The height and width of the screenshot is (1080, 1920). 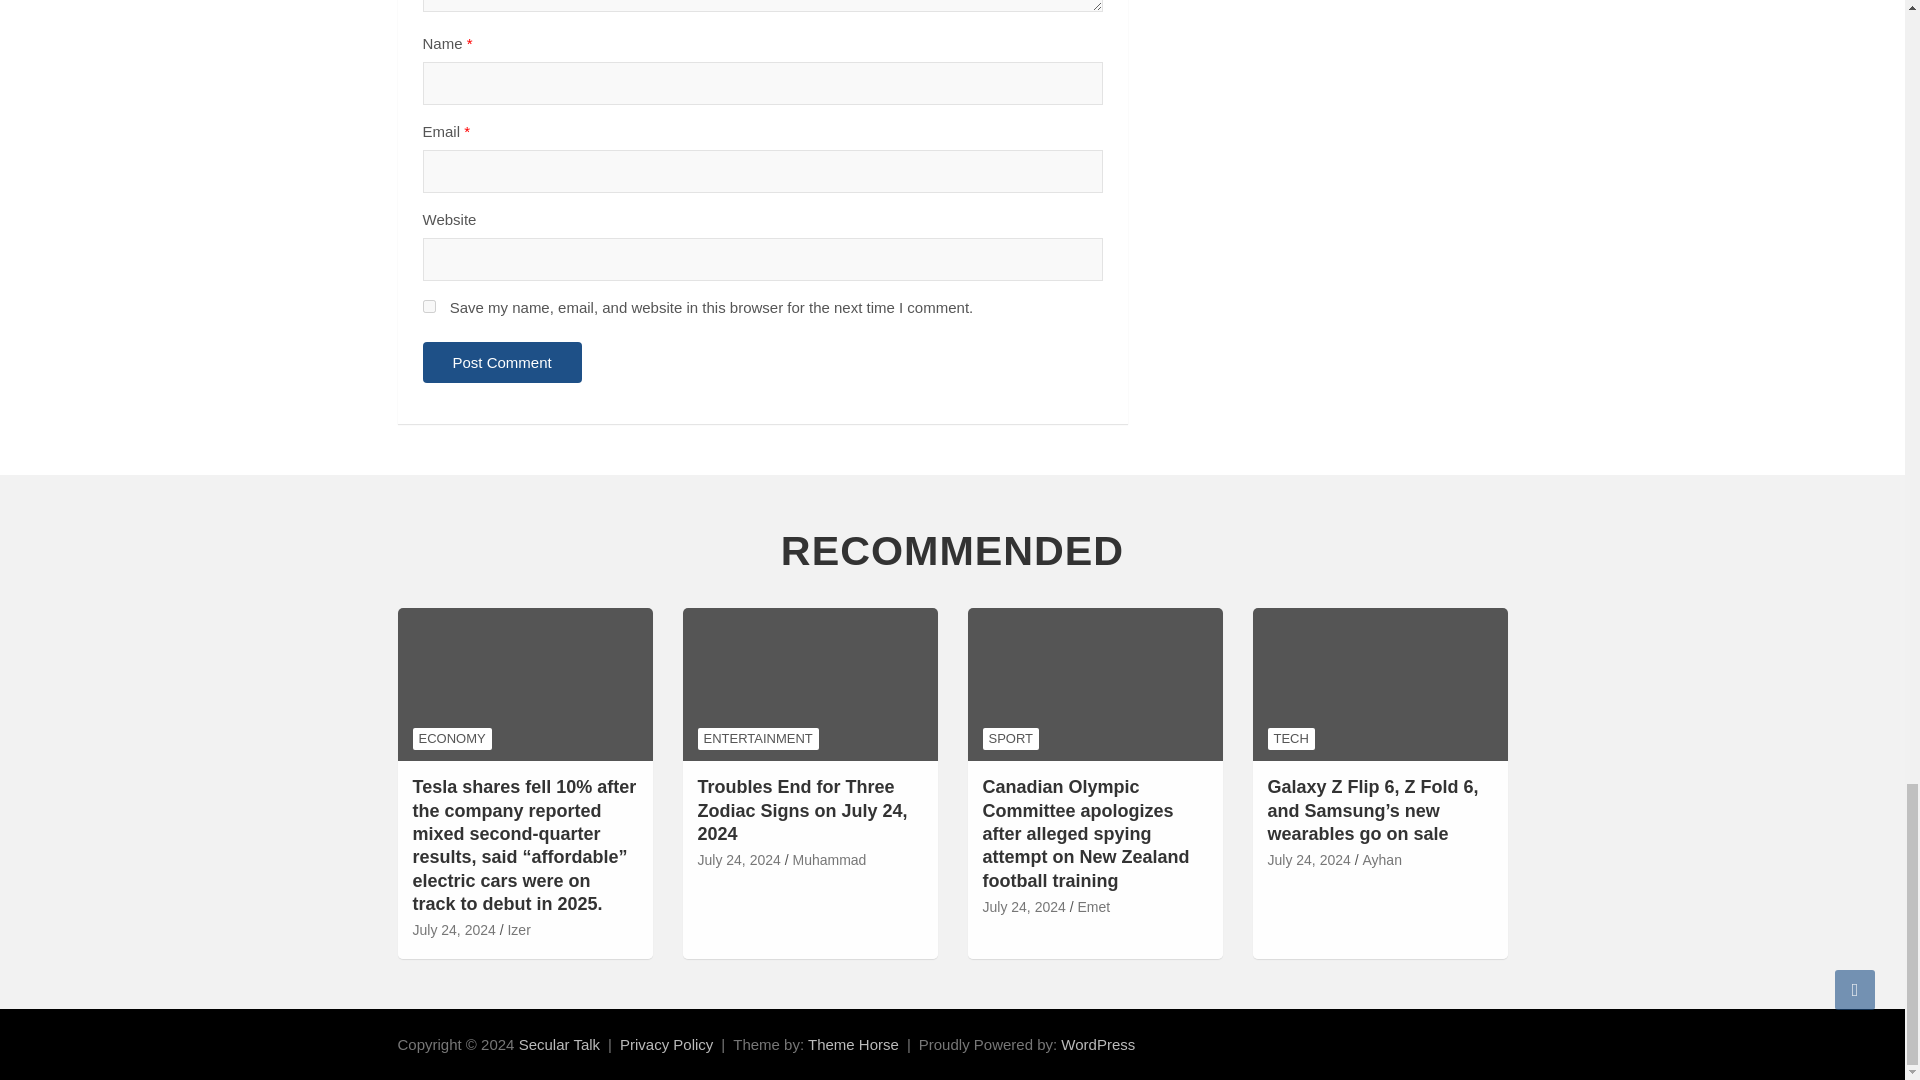 What do you see at coordinates (740, 860) in the screenshot?
I see `Troubles End for Three Zodiac Signs on July 24, 2024` at bounding box center [740, 860].